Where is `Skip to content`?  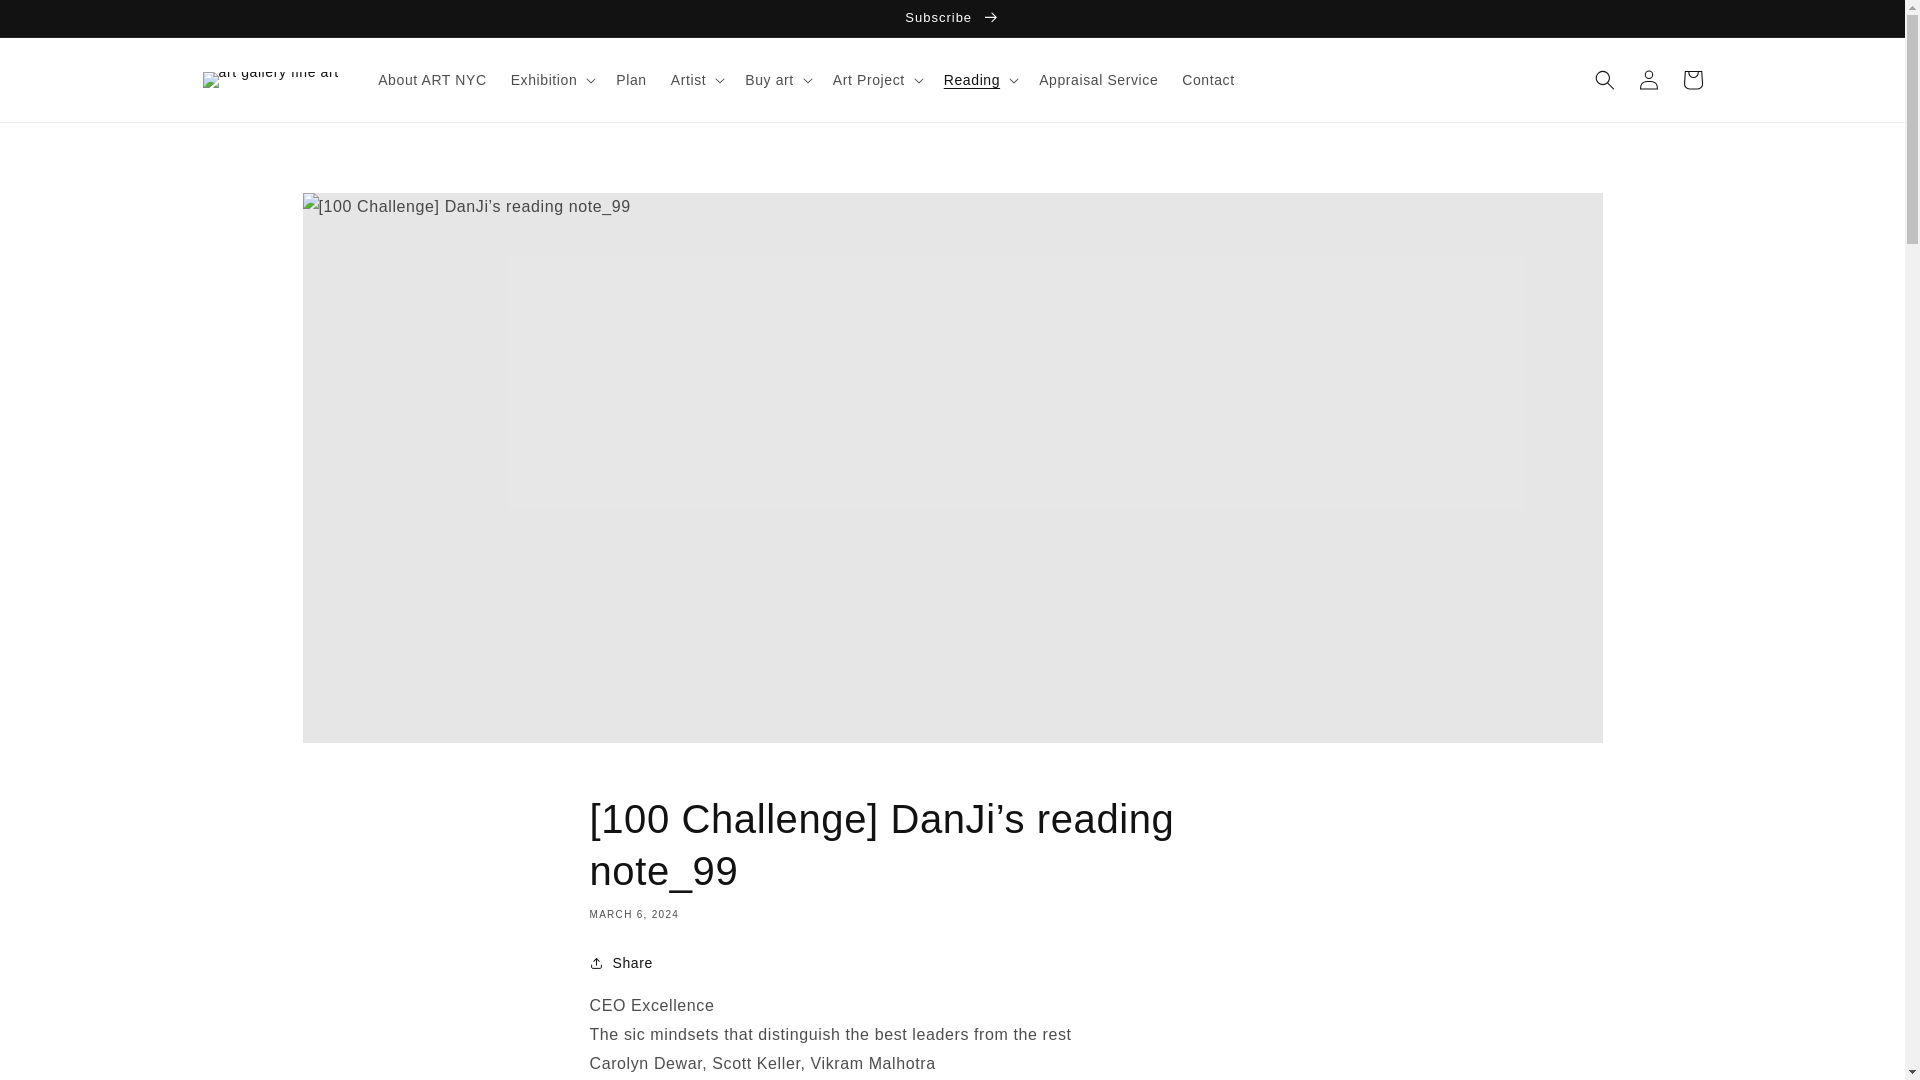
Skip to content is located at coordinates (60, 22).